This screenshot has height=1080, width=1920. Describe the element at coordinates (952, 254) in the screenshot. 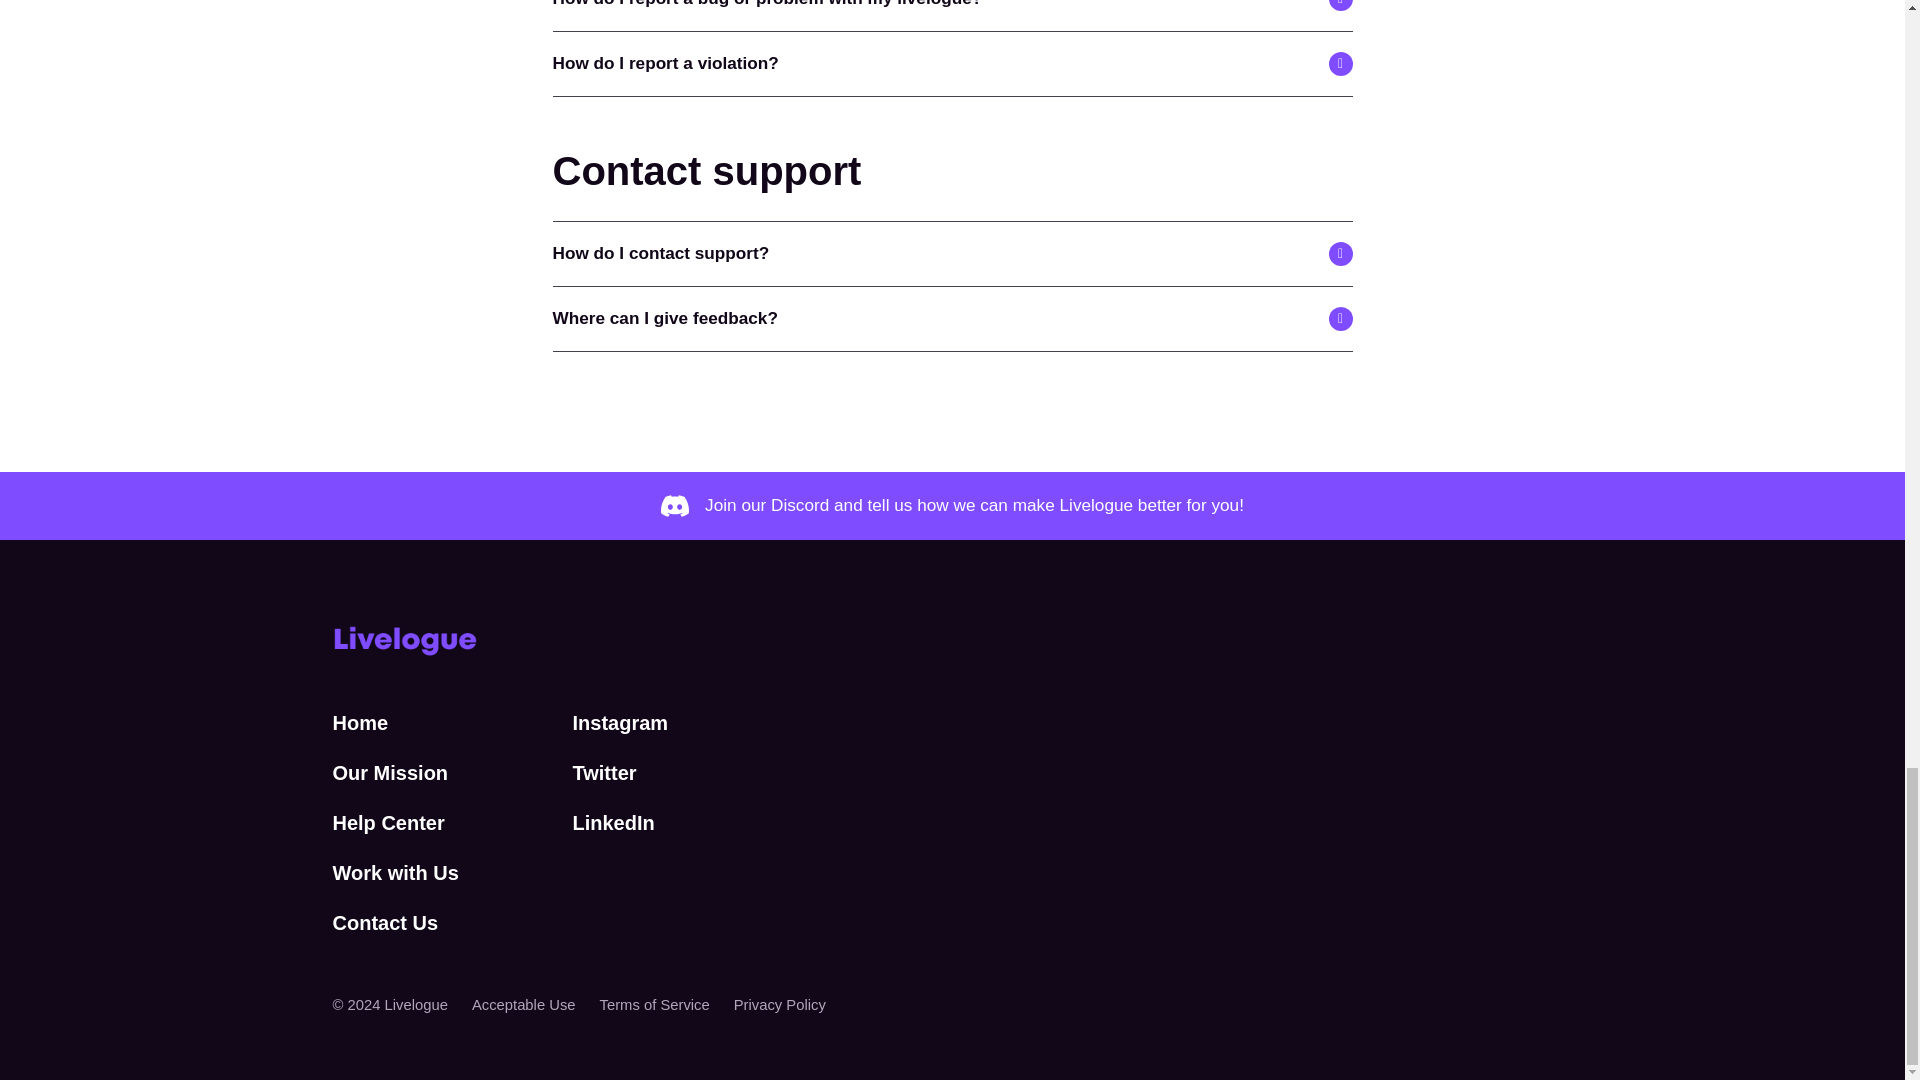

I see `How do I contact support?` at that location.